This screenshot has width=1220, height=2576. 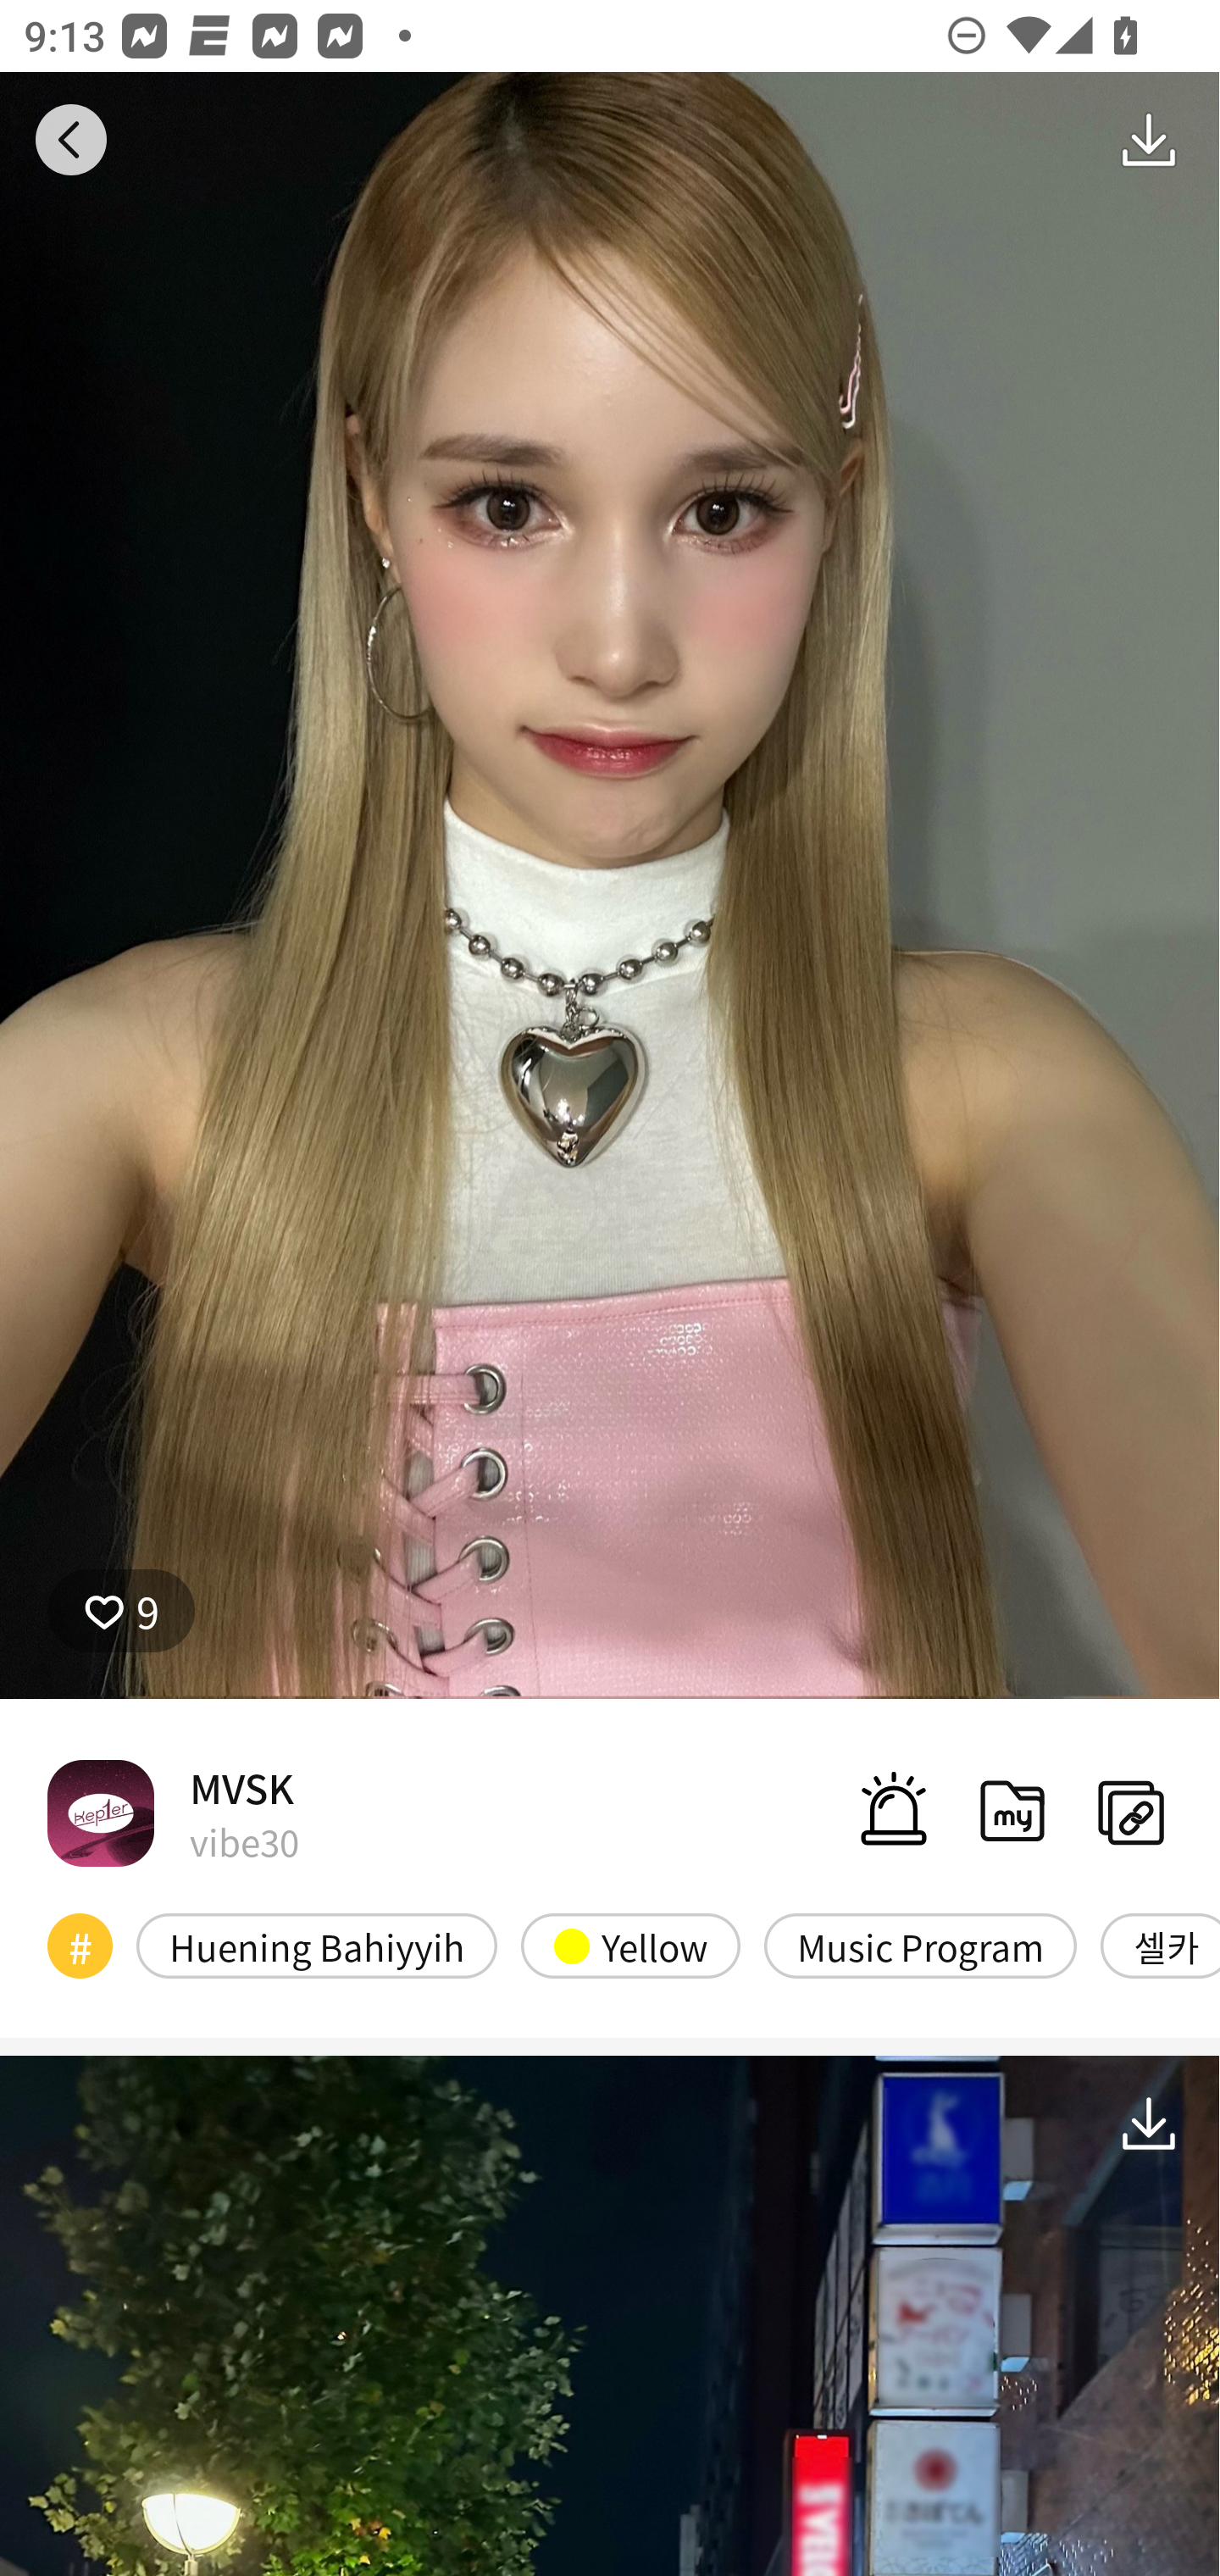 What do you see at coordinates (630, 1946) in the screenshot?
I see `Yellow` at bounding box center [630, 1946].